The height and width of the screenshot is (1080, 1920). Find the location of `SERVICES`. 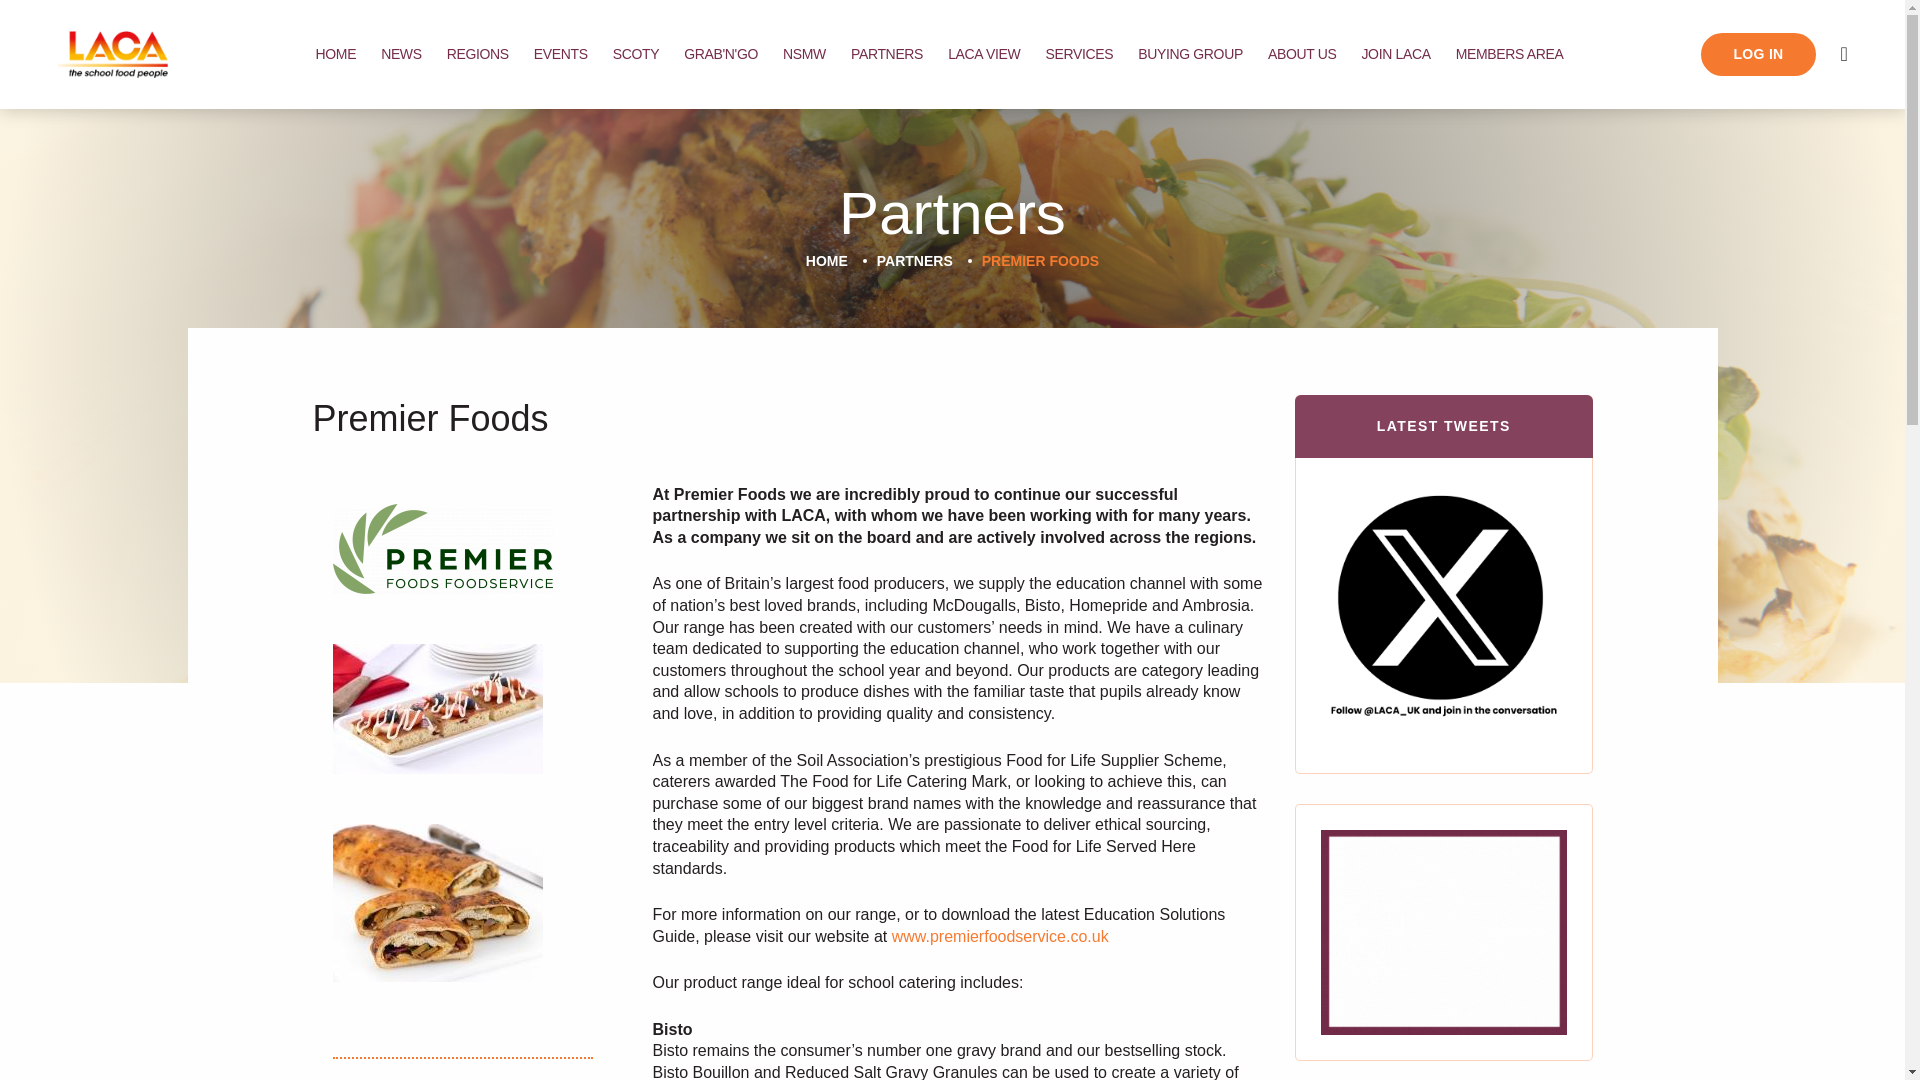

SERVICES is located at coordinates (1078, 54).